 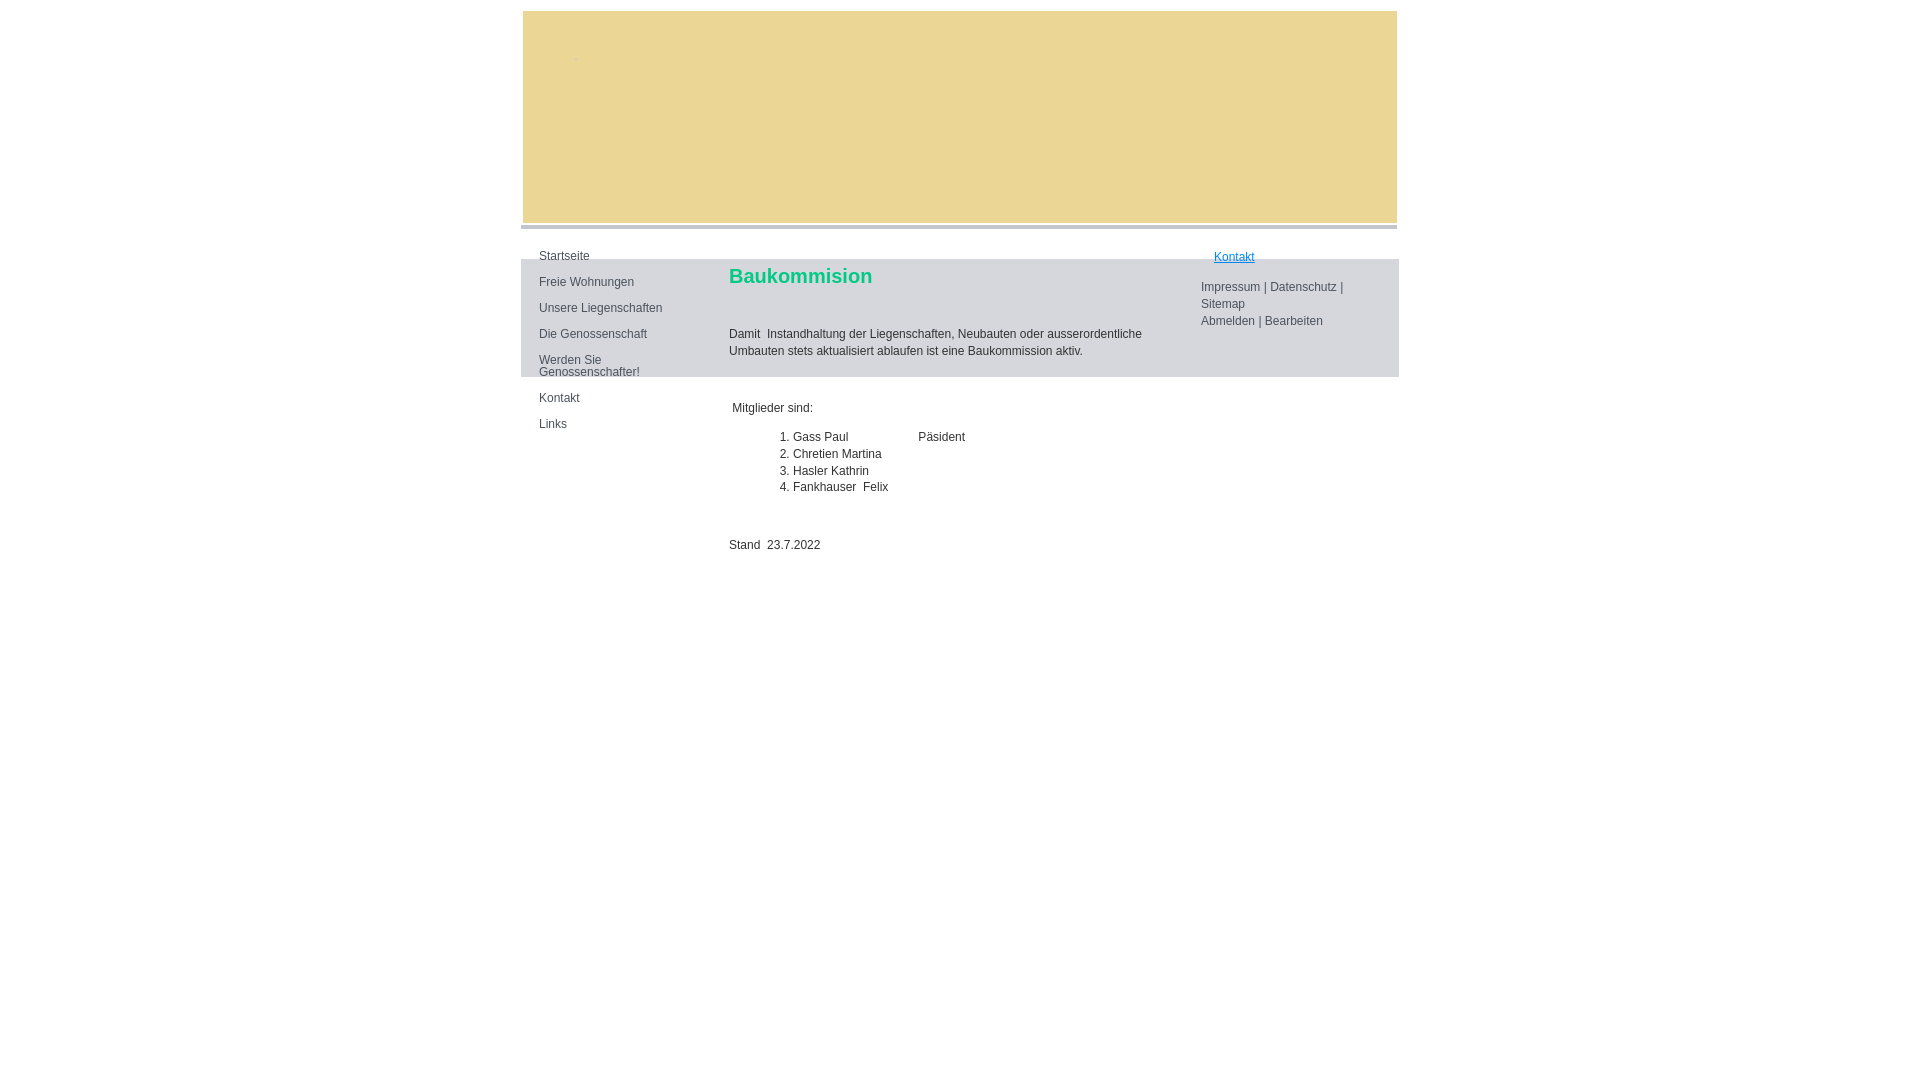 I want to click on Kontakt, so click(x=1234, y=257).